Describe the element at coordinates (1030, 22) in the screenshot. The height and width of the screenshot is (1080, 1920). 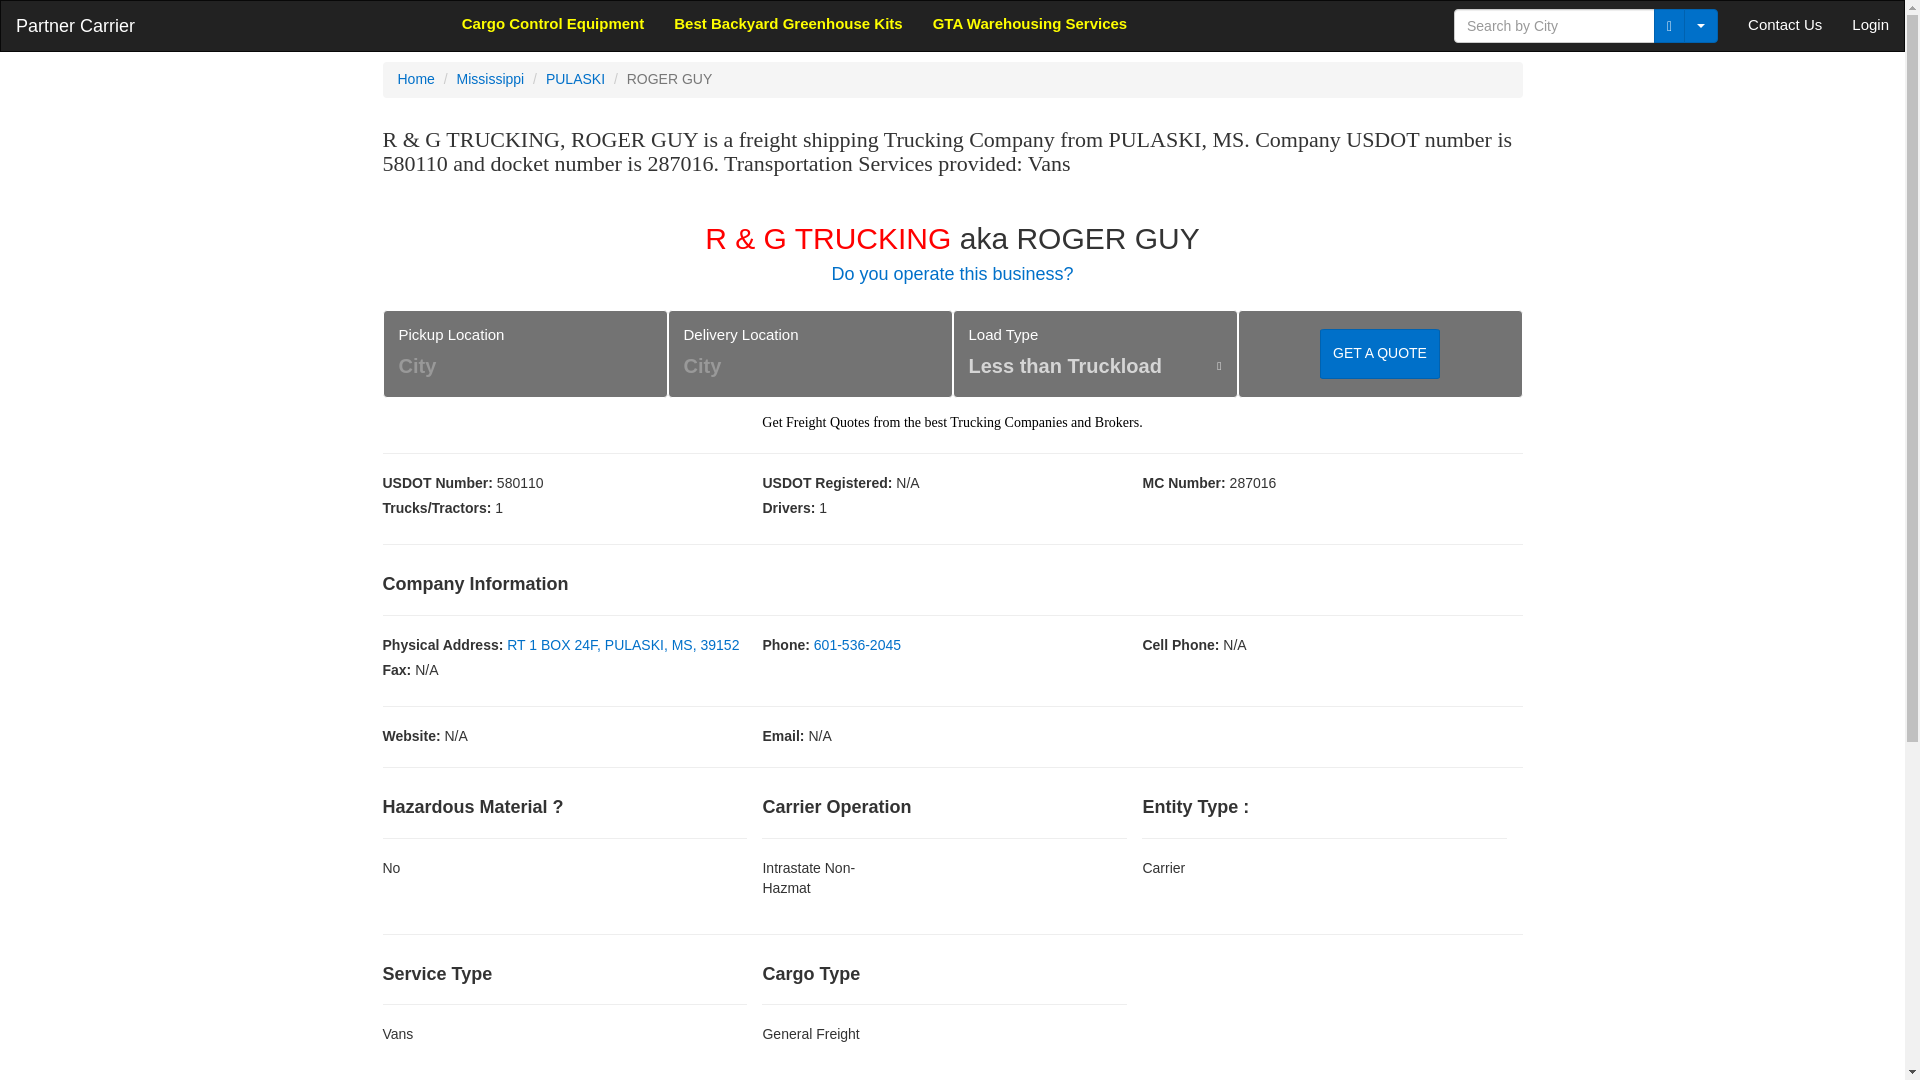
I see `GTA Warehousing Services` at that location.